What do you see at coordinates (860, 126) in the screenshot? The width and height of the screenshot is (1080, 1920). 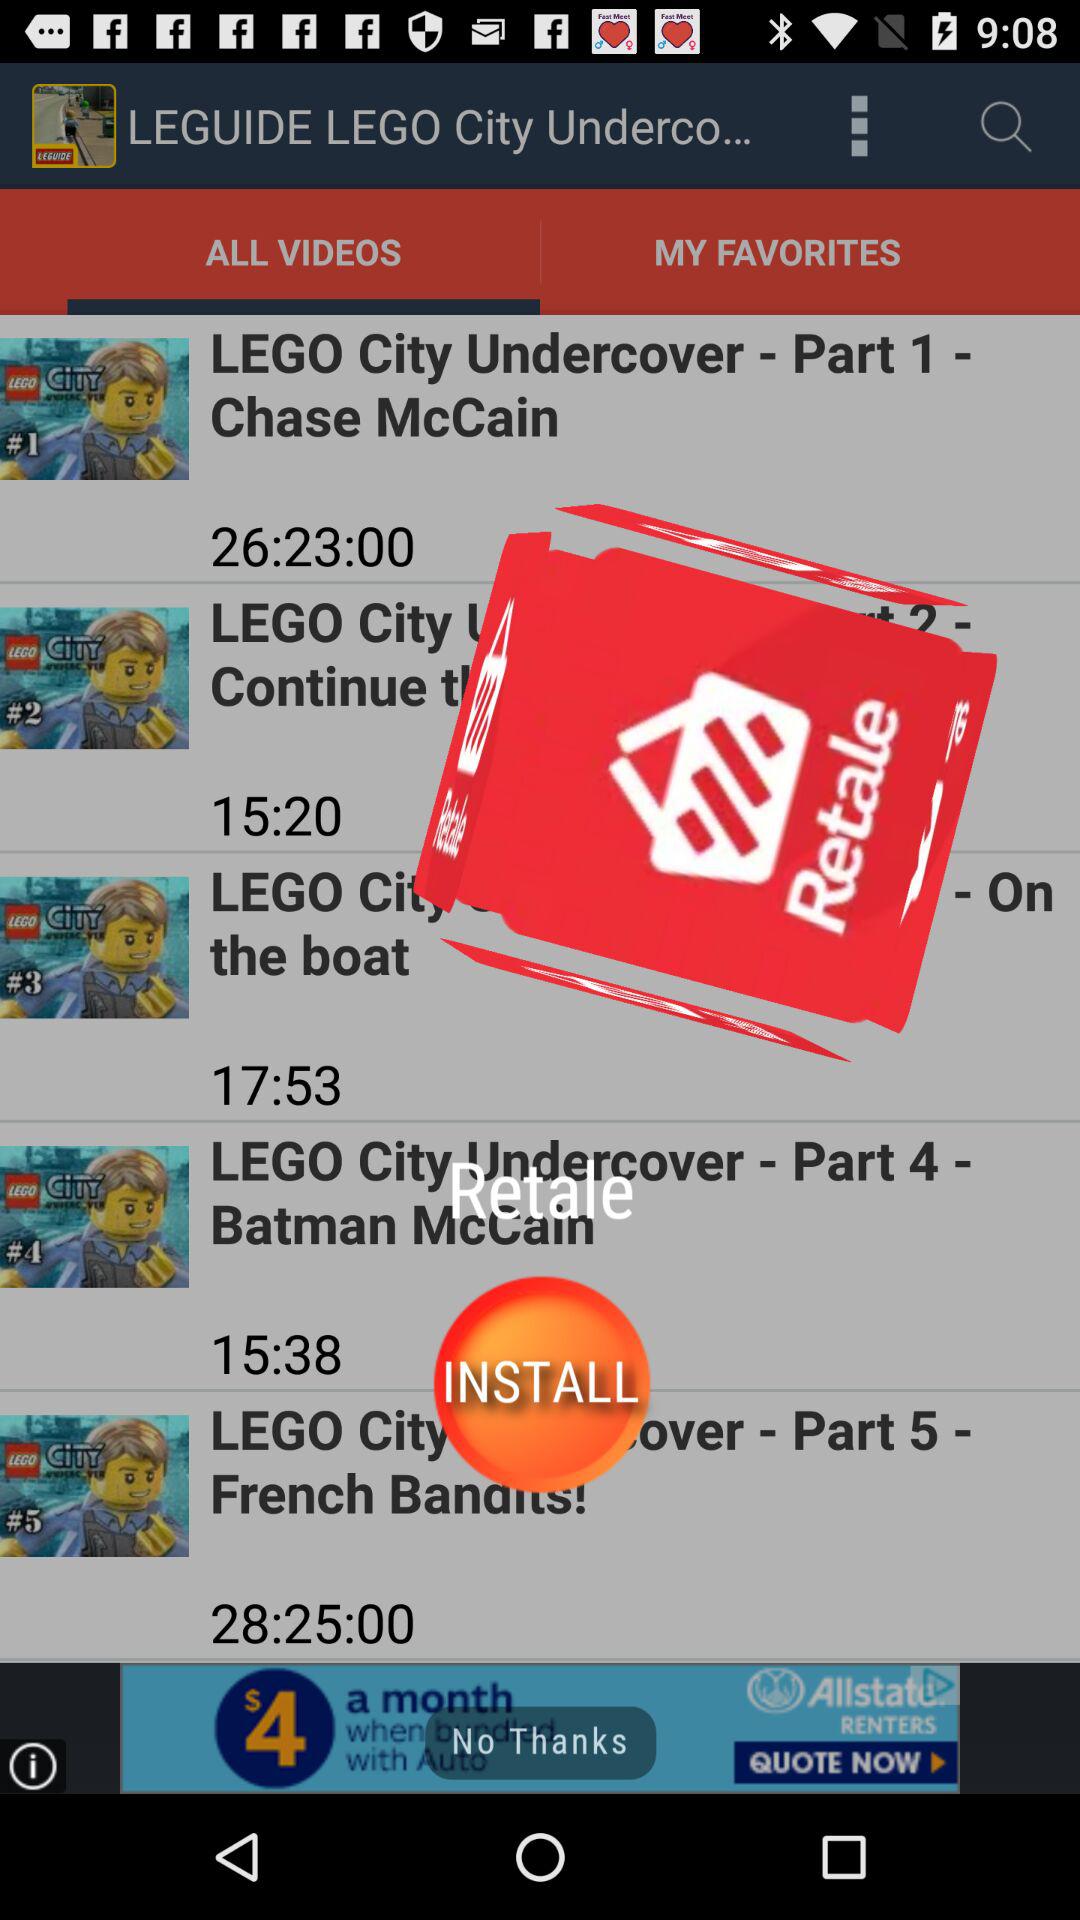 I see `more options` at bounding box center [860, 126].